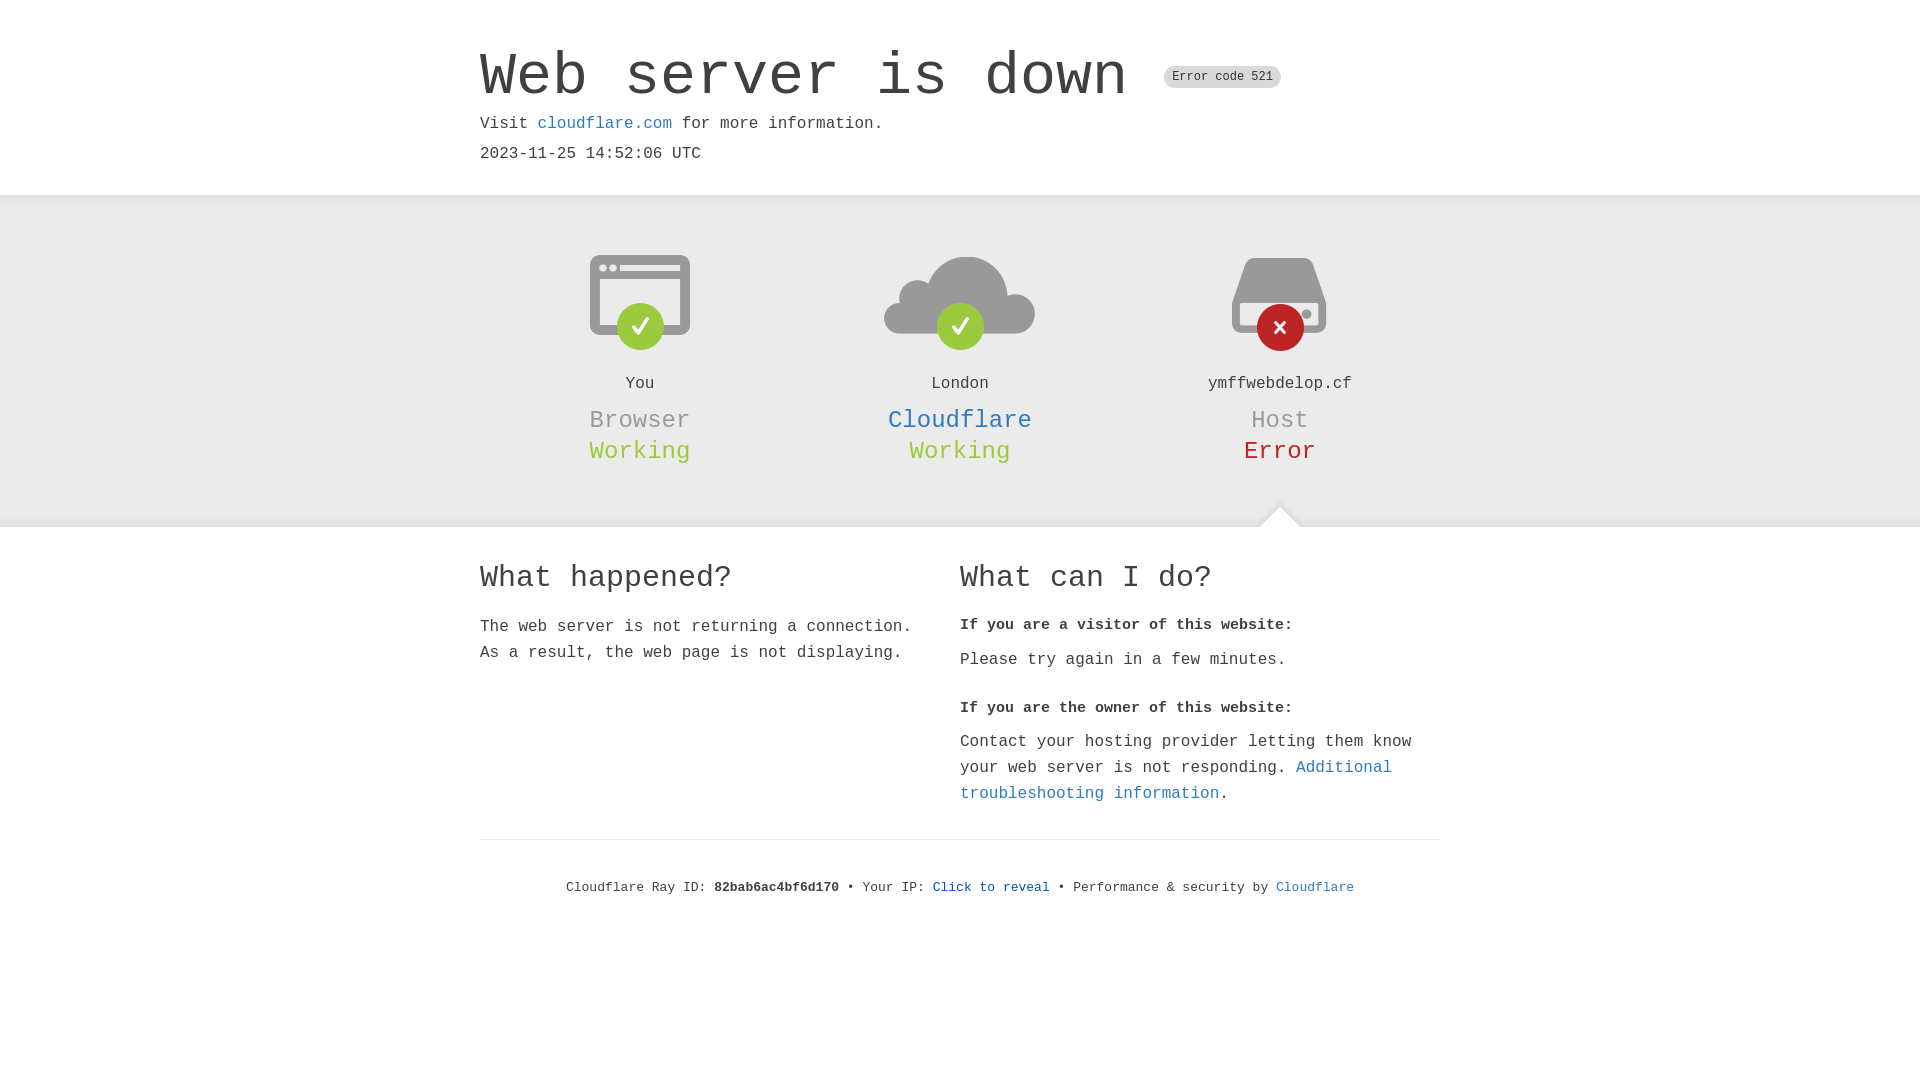  I want to click on cloudflare.com, so click(605, 124).